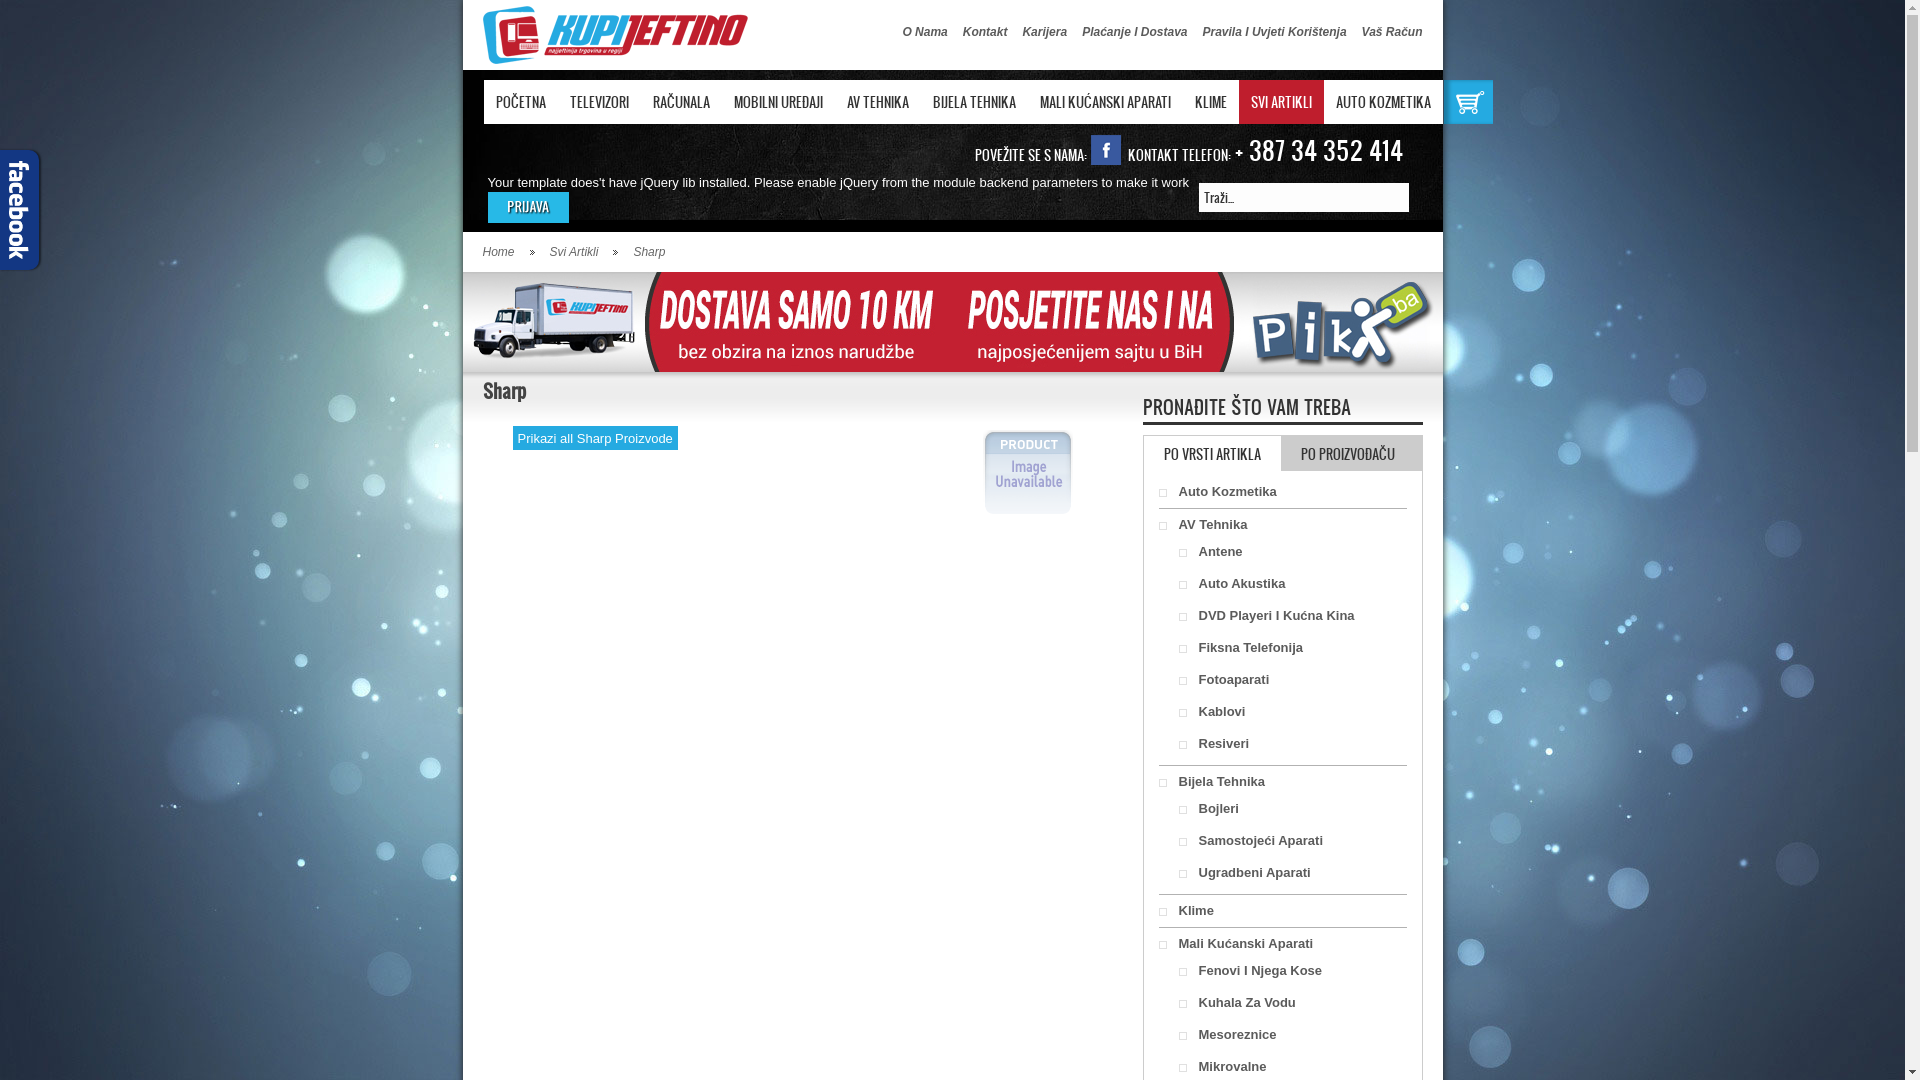  I want to click on Resiveri, so click(1292, 744).